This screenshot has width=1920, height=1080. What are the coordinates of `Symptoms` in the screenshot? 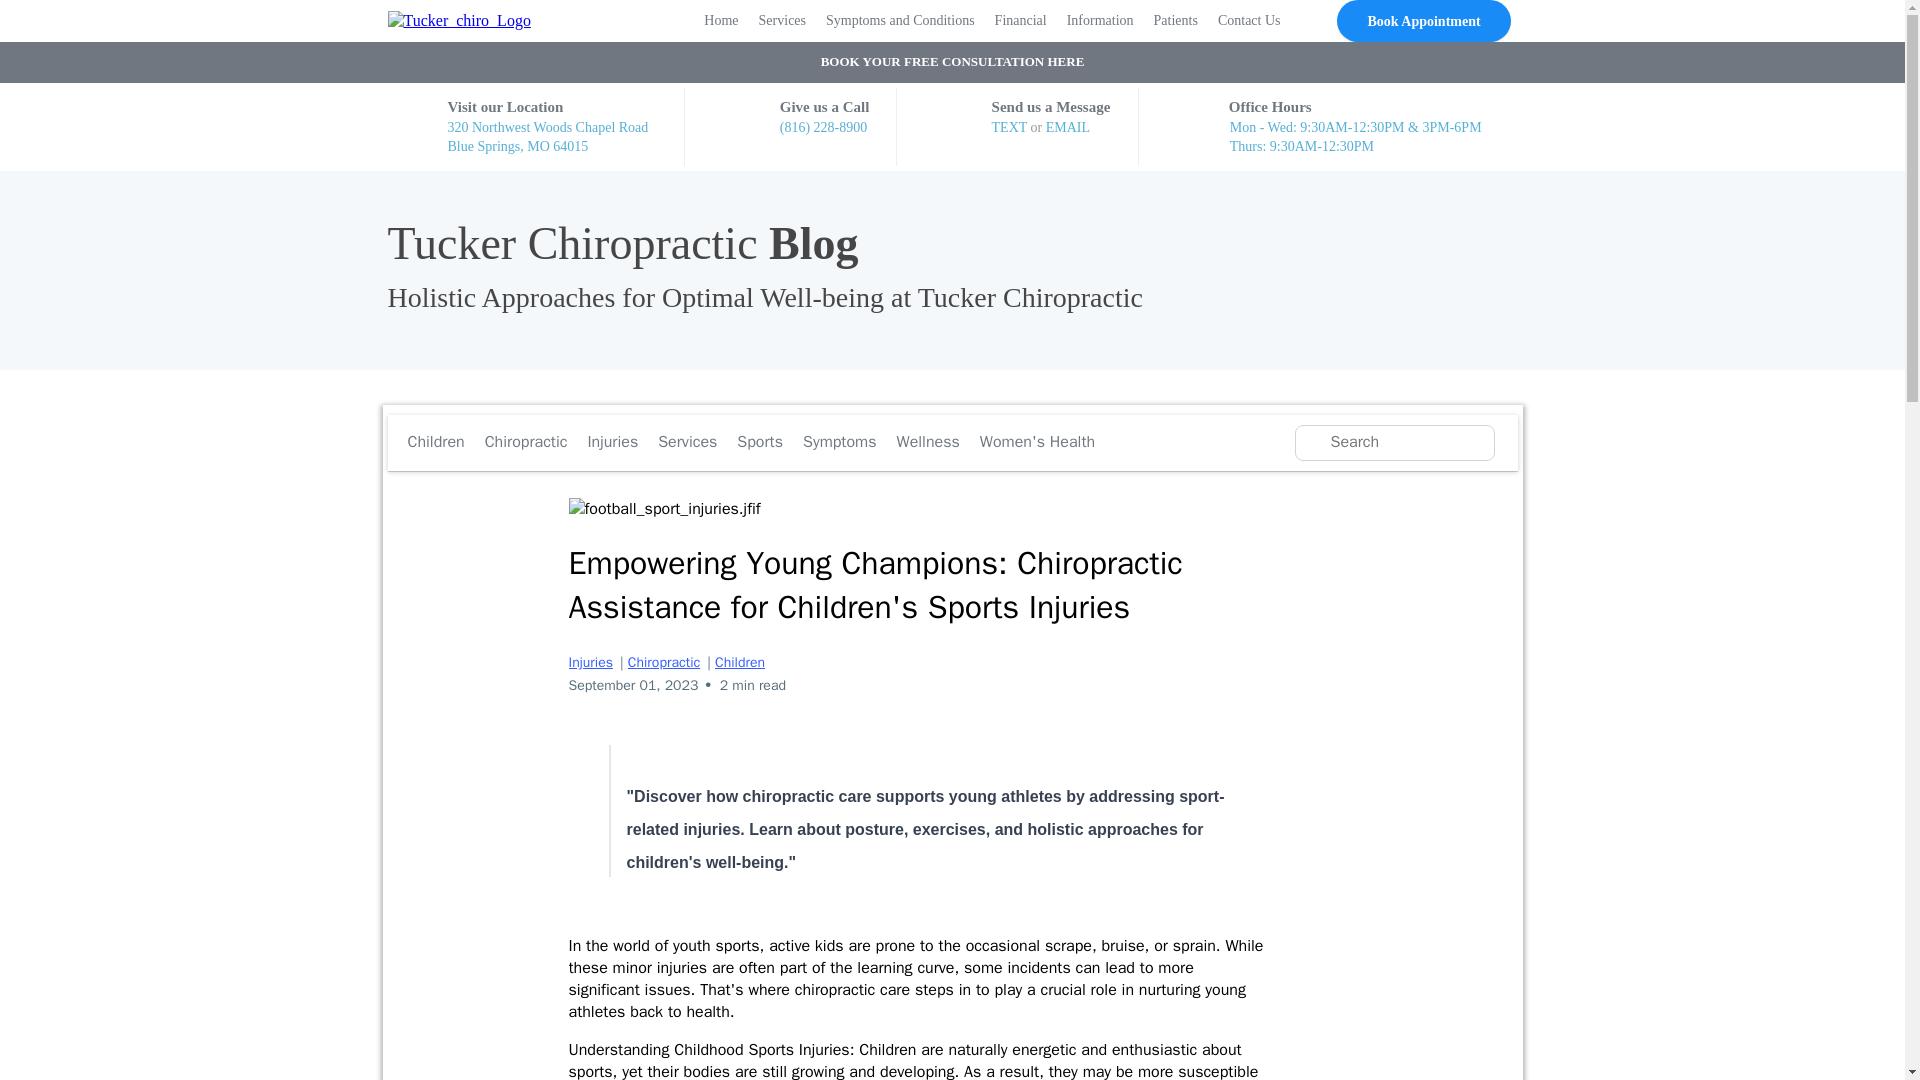 It's located at (840, 442).